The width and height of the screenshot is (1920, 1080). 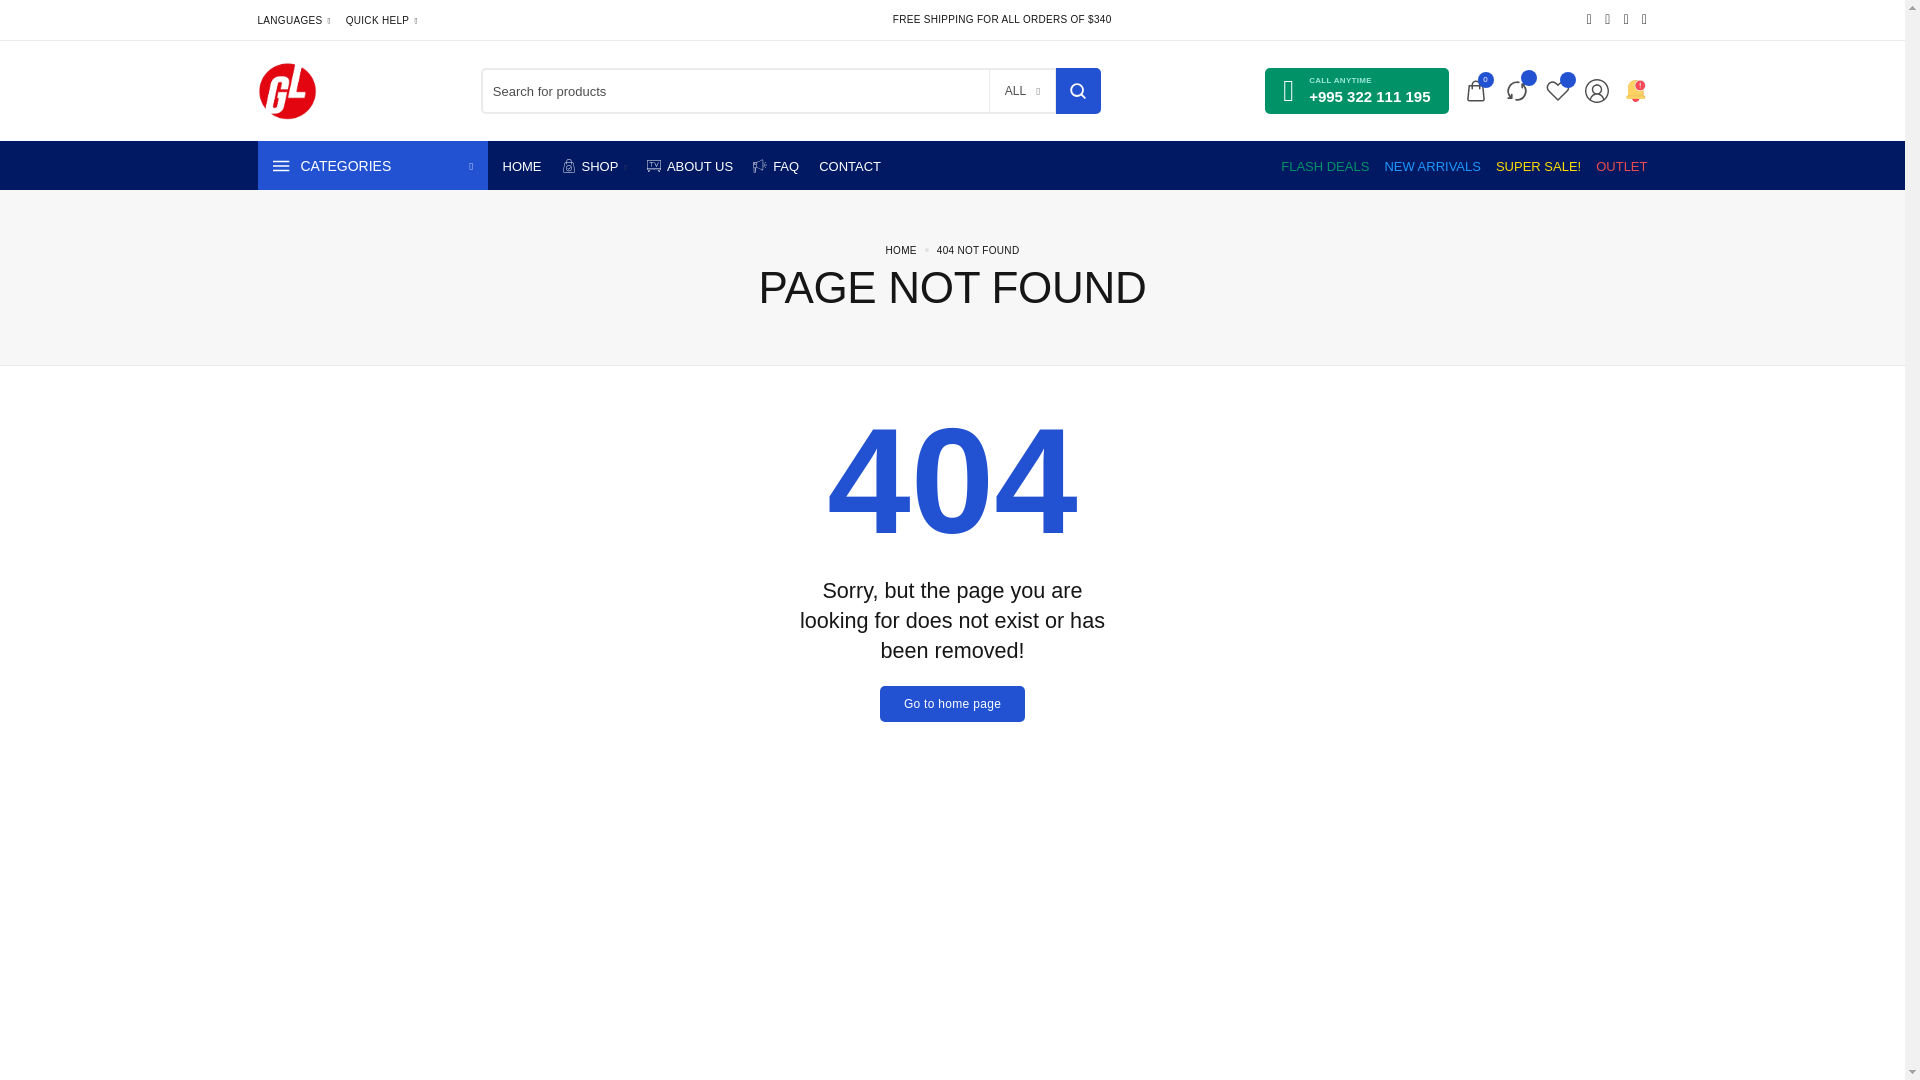 What do you see at coordinates (1078, 91) in the screenshot?
I see `Search for products` at bounding box center [1078, 91].